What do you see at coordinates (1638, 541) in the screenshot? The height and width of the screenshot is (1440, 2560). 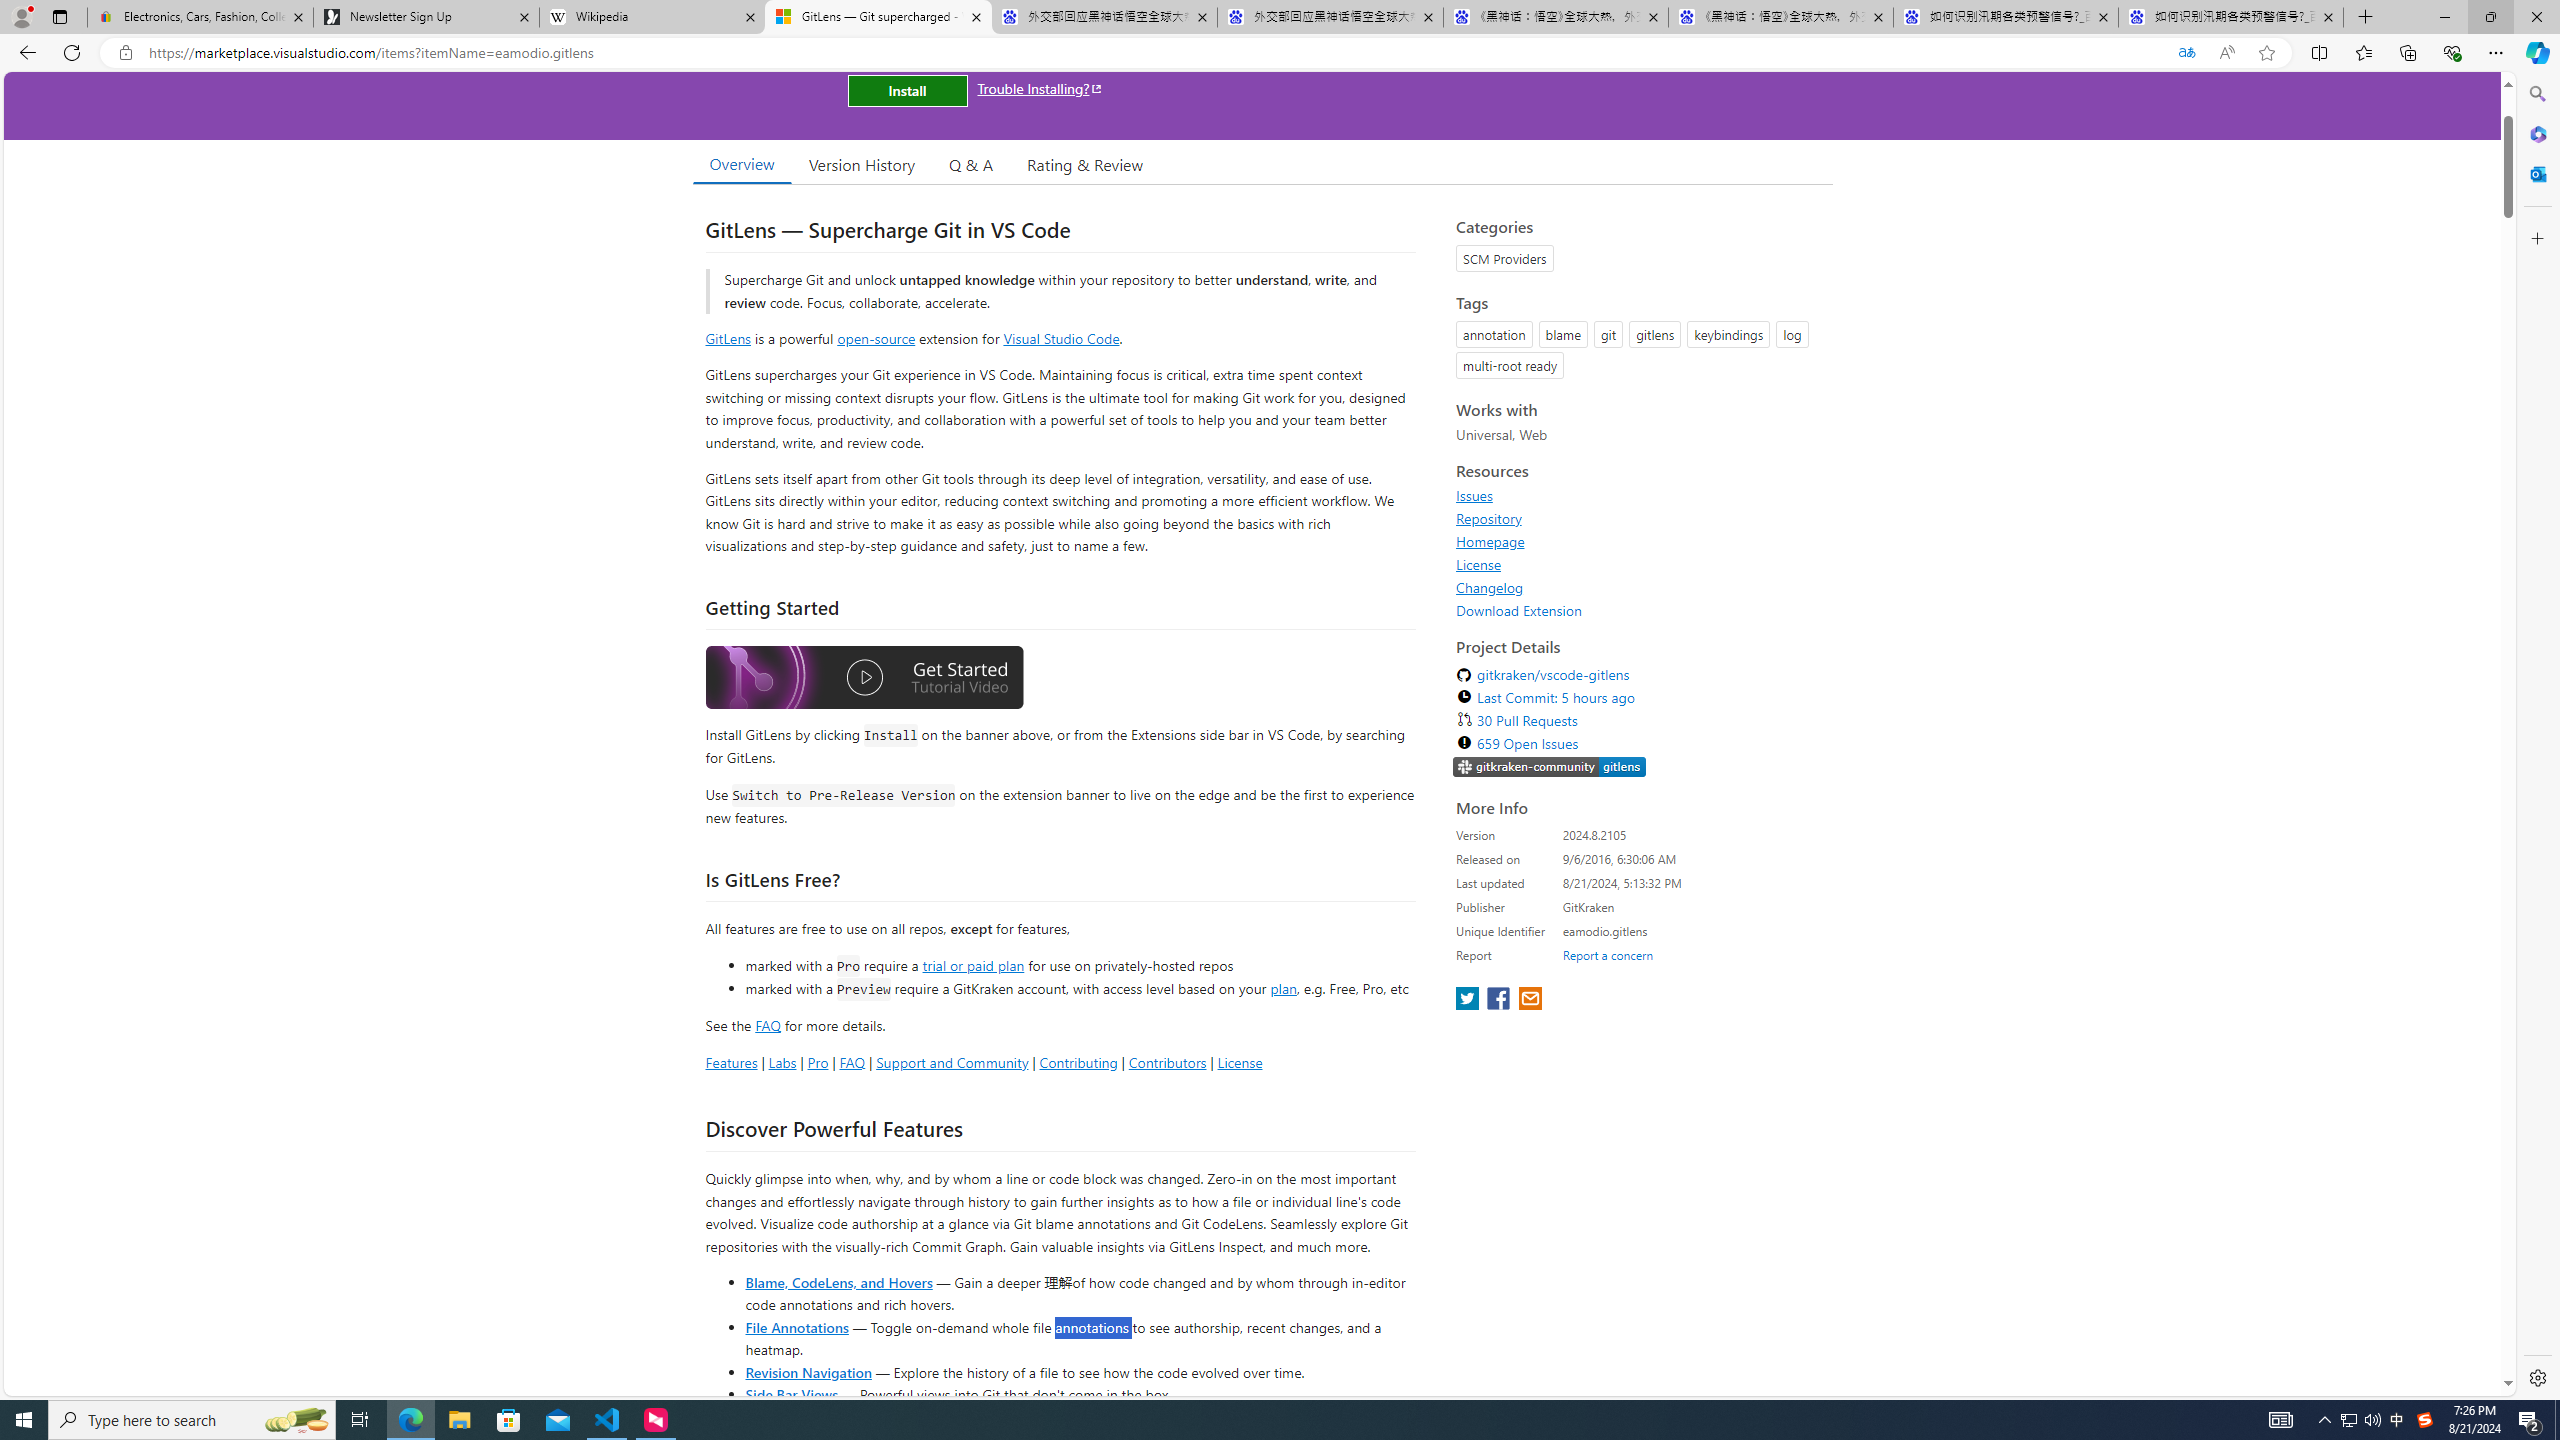 I see `Homepage` at bounding box center [1638, 541].